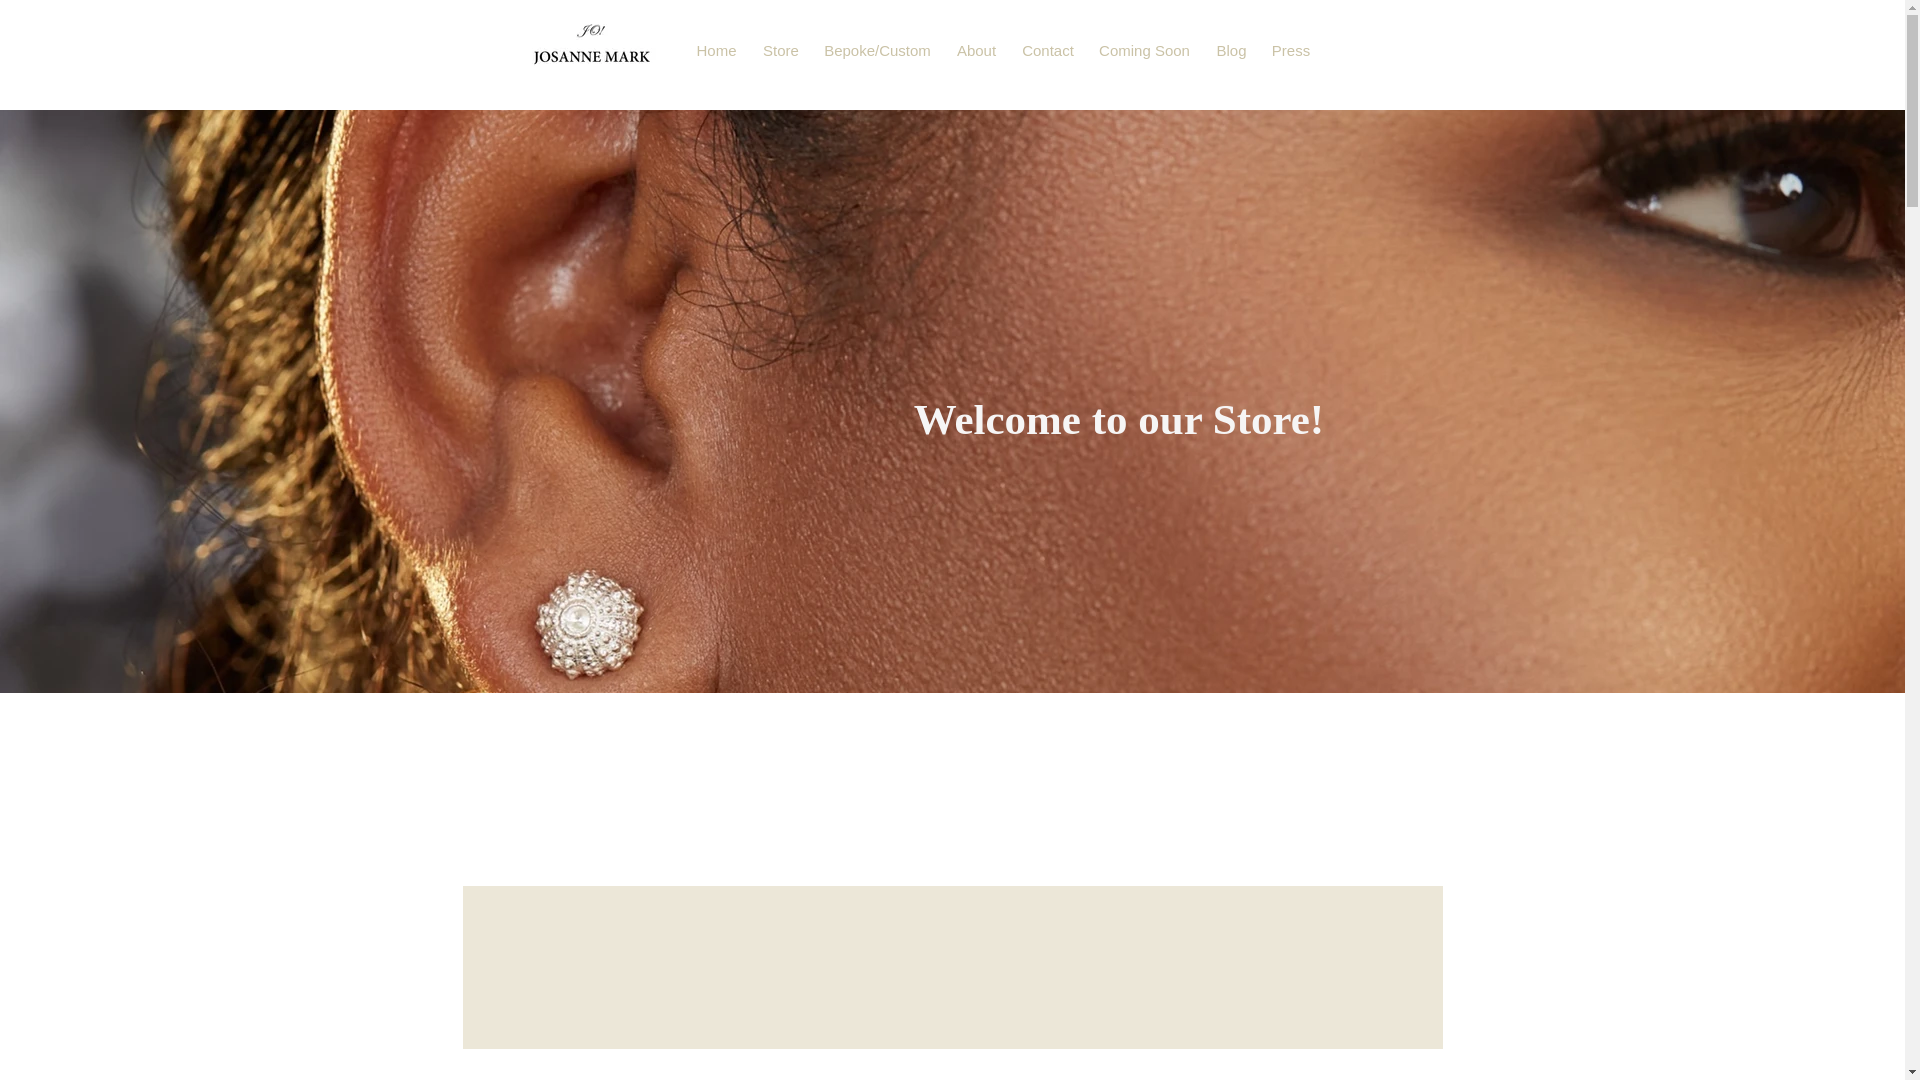 Image resolution: width=1920 pixels, height=1080 pixels. What do you see at coordinates (1144, 50) in the screenshot?
I see `Coming Soon` at bounding box center [1144, 50].